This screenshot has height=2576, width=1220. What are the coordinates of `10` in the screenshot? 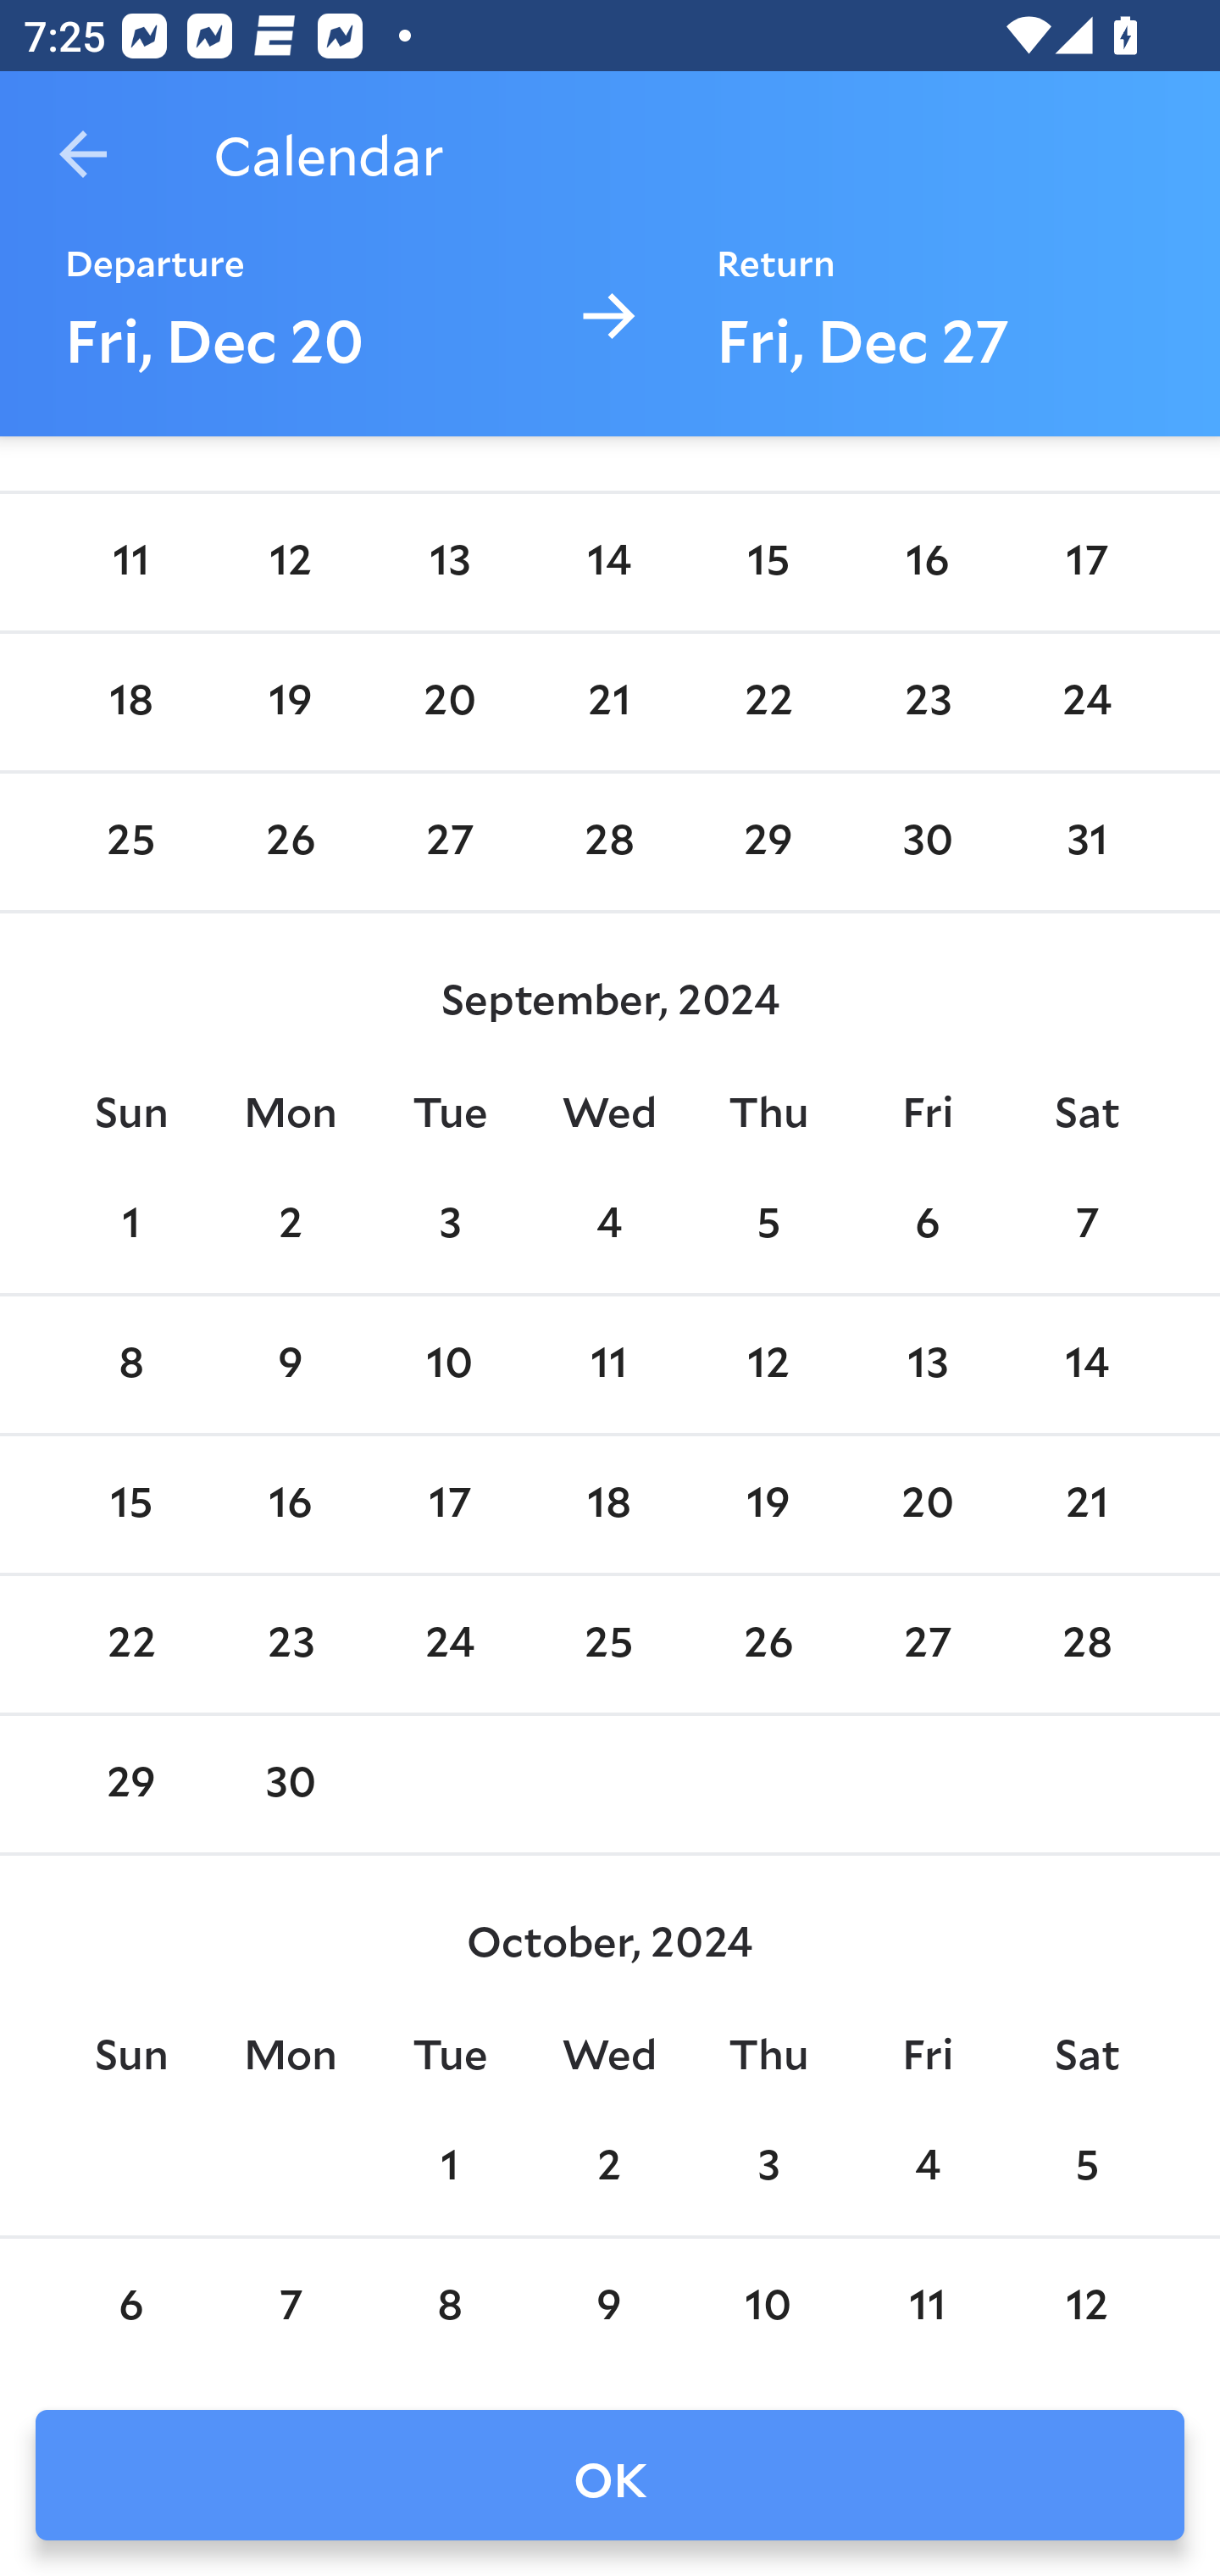 It's located at (449, 1365).